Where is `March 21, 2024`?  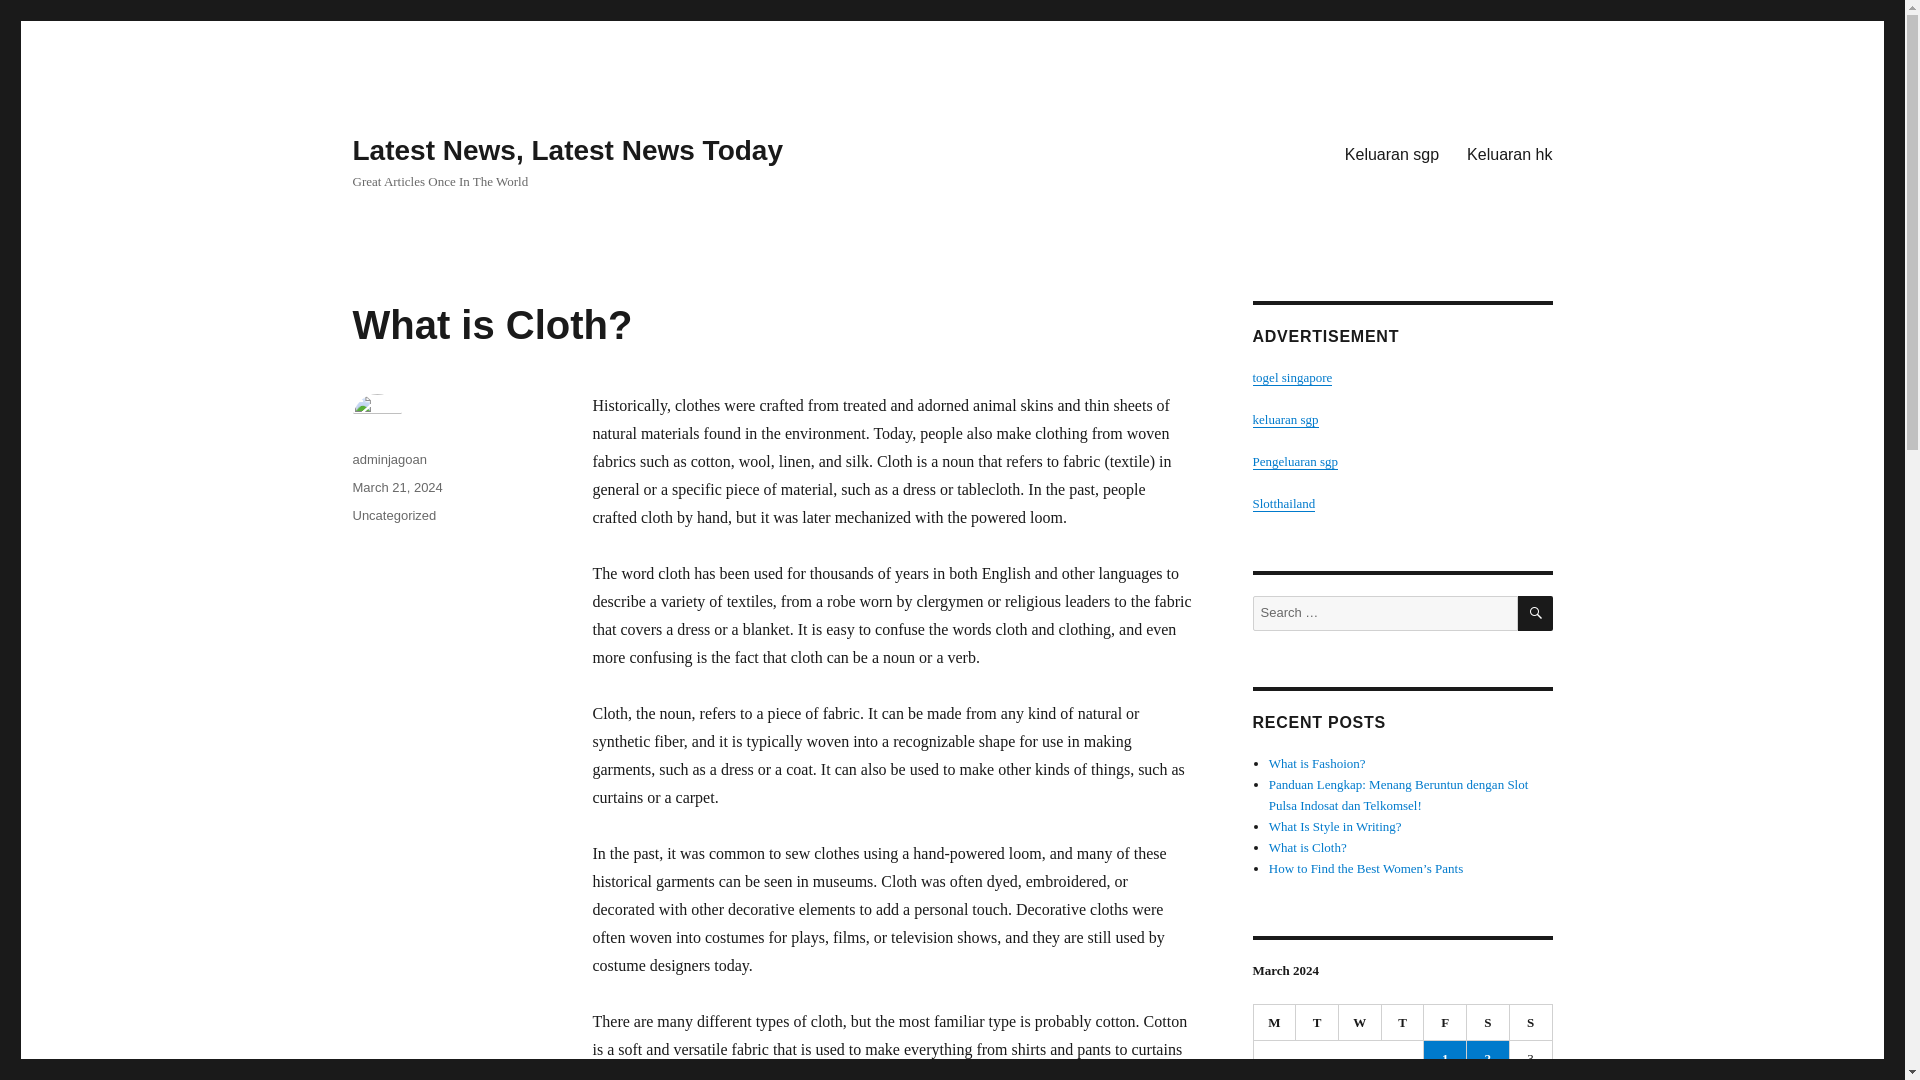
March 21, 2024 is located at coordinates (396, 486).